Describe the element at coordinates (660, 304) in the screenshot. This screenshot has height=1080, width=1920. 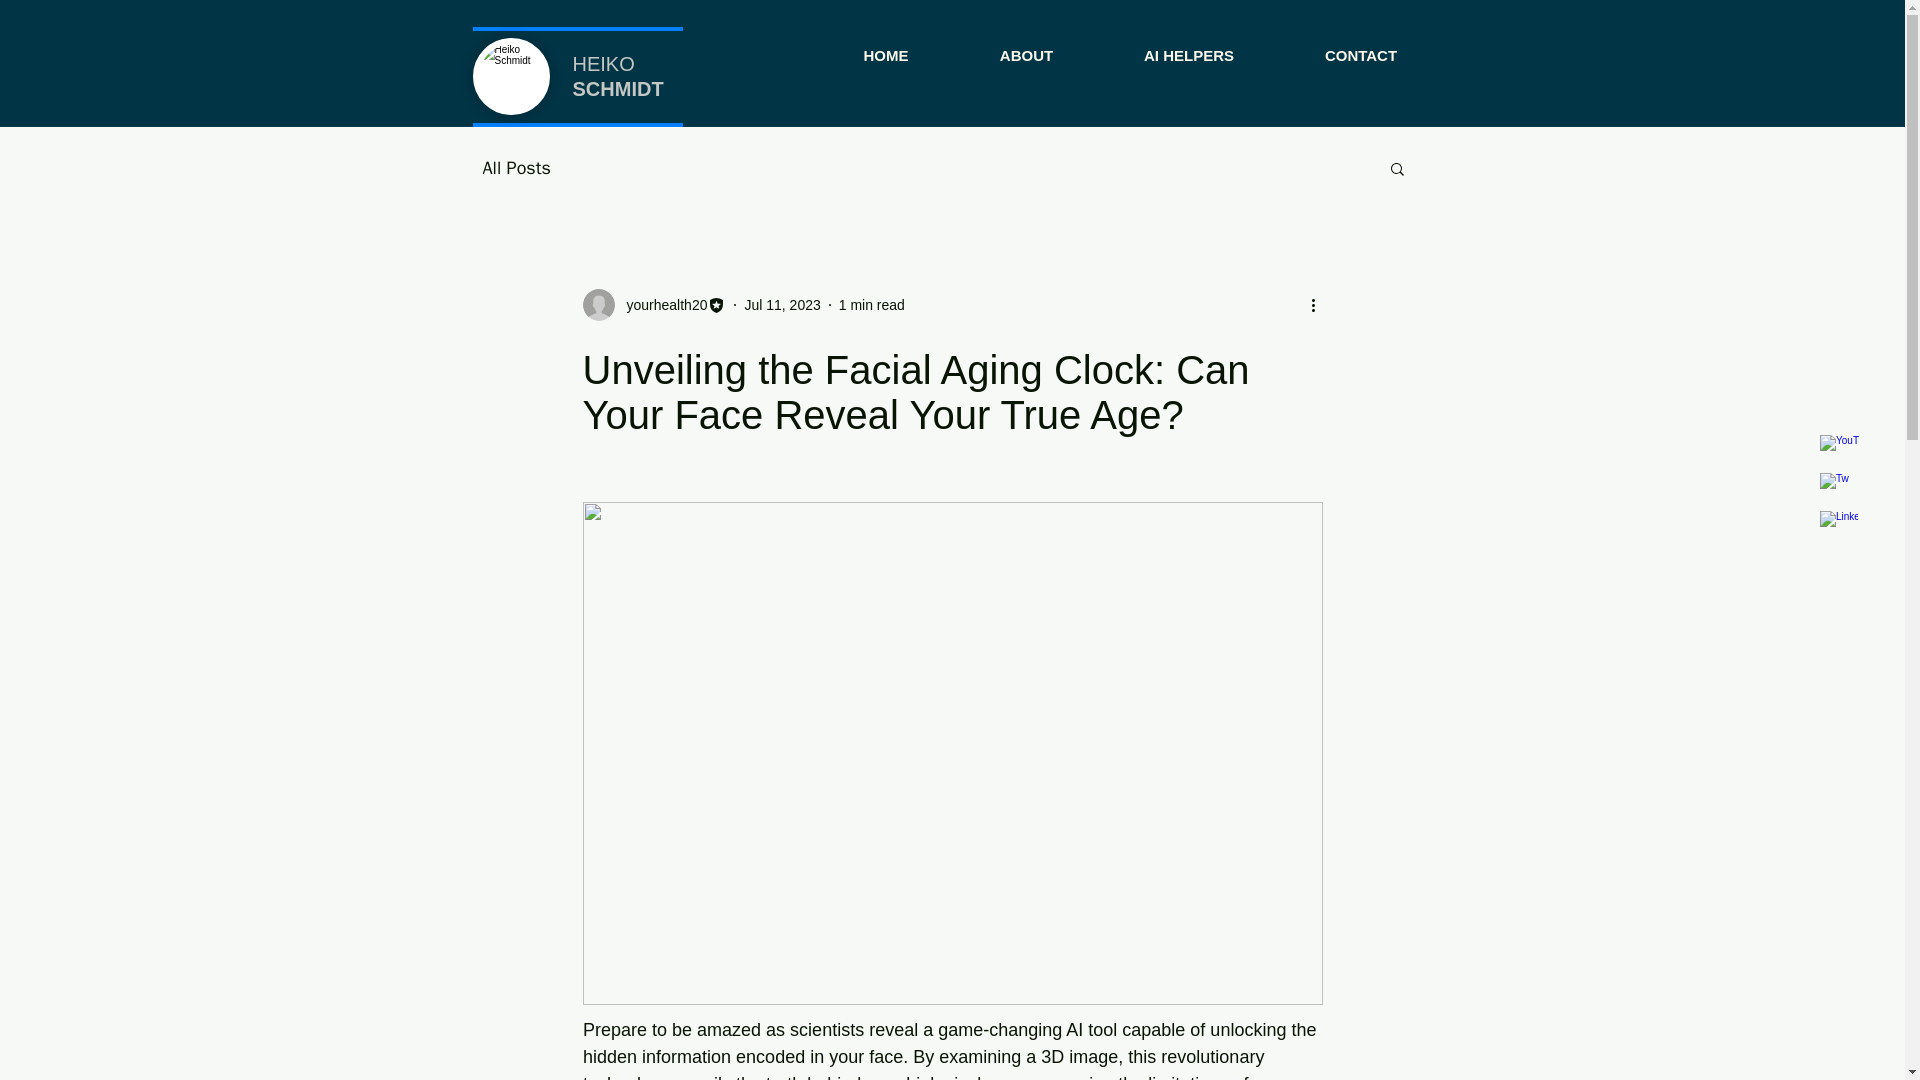
I see `yourhealth20` at that location.